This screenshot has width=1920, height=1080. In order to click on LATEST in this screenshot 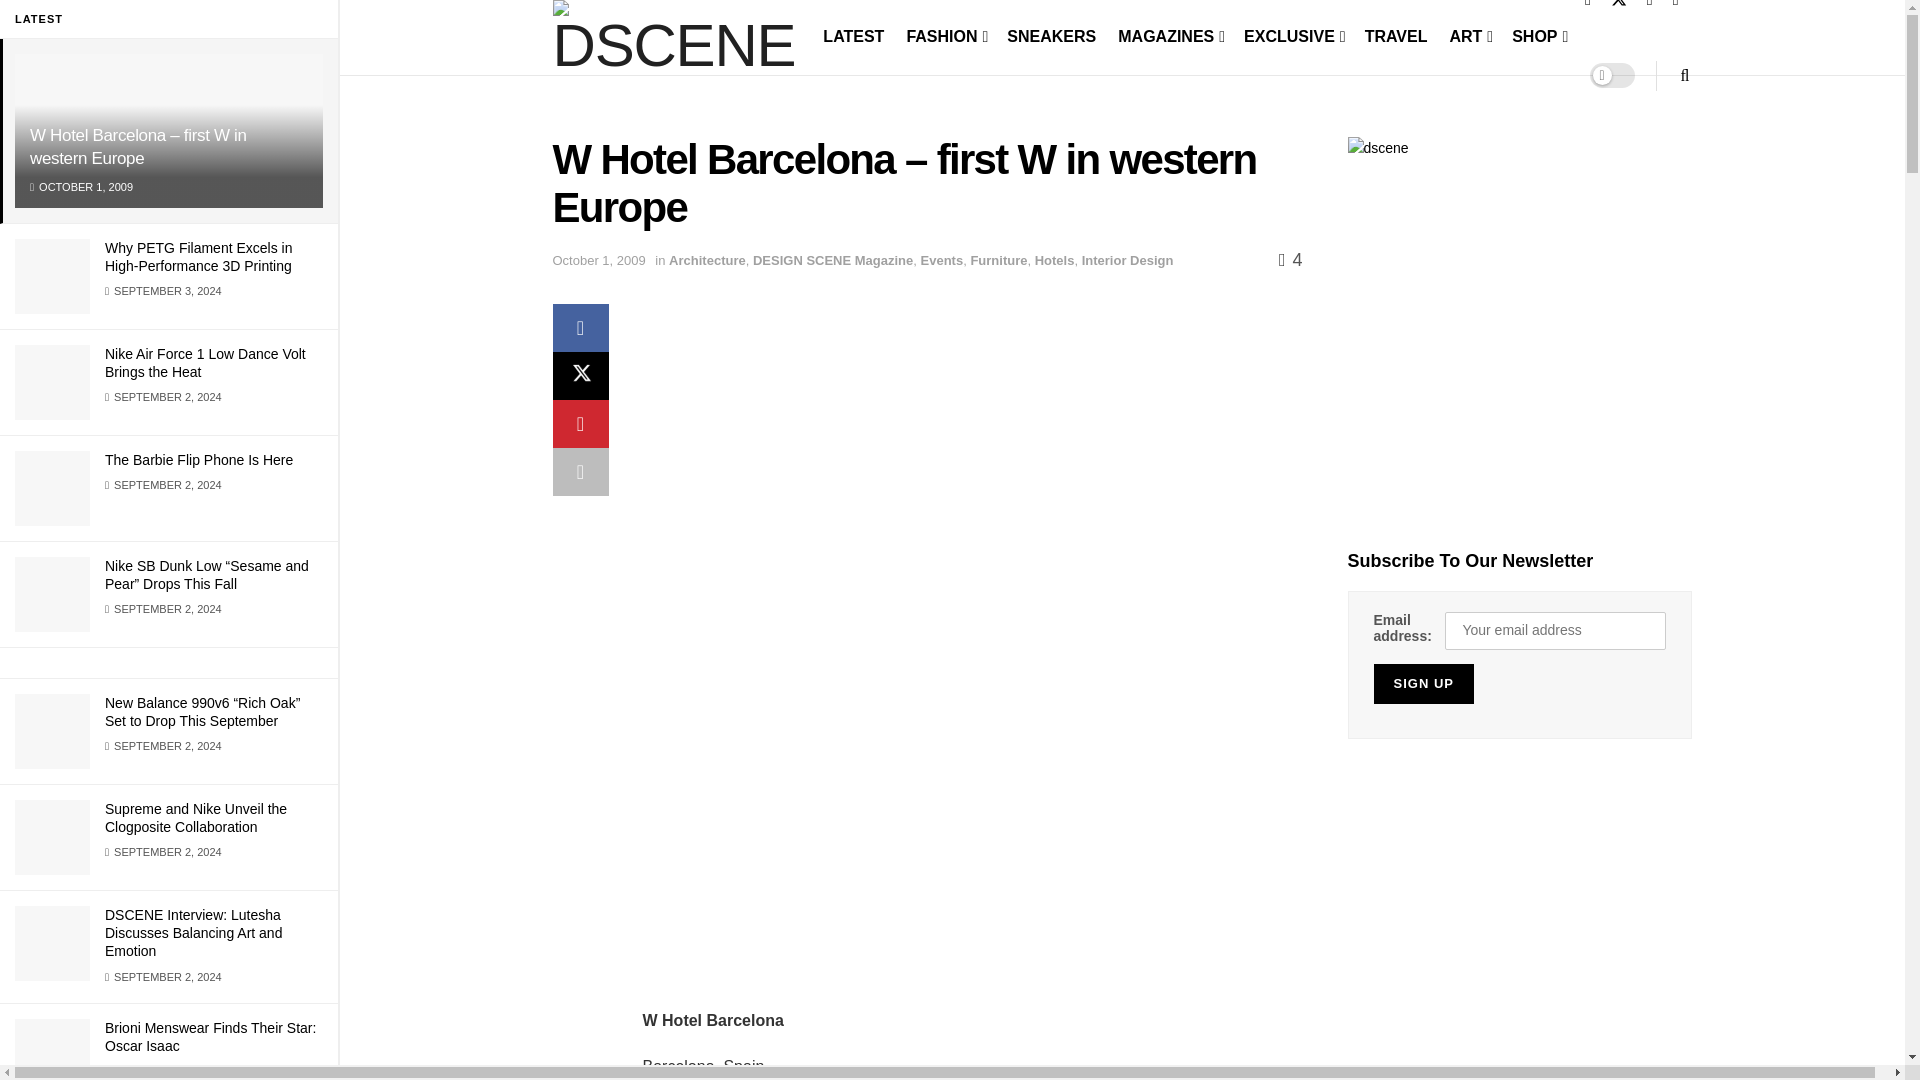, I will do `click(853, 36)`.